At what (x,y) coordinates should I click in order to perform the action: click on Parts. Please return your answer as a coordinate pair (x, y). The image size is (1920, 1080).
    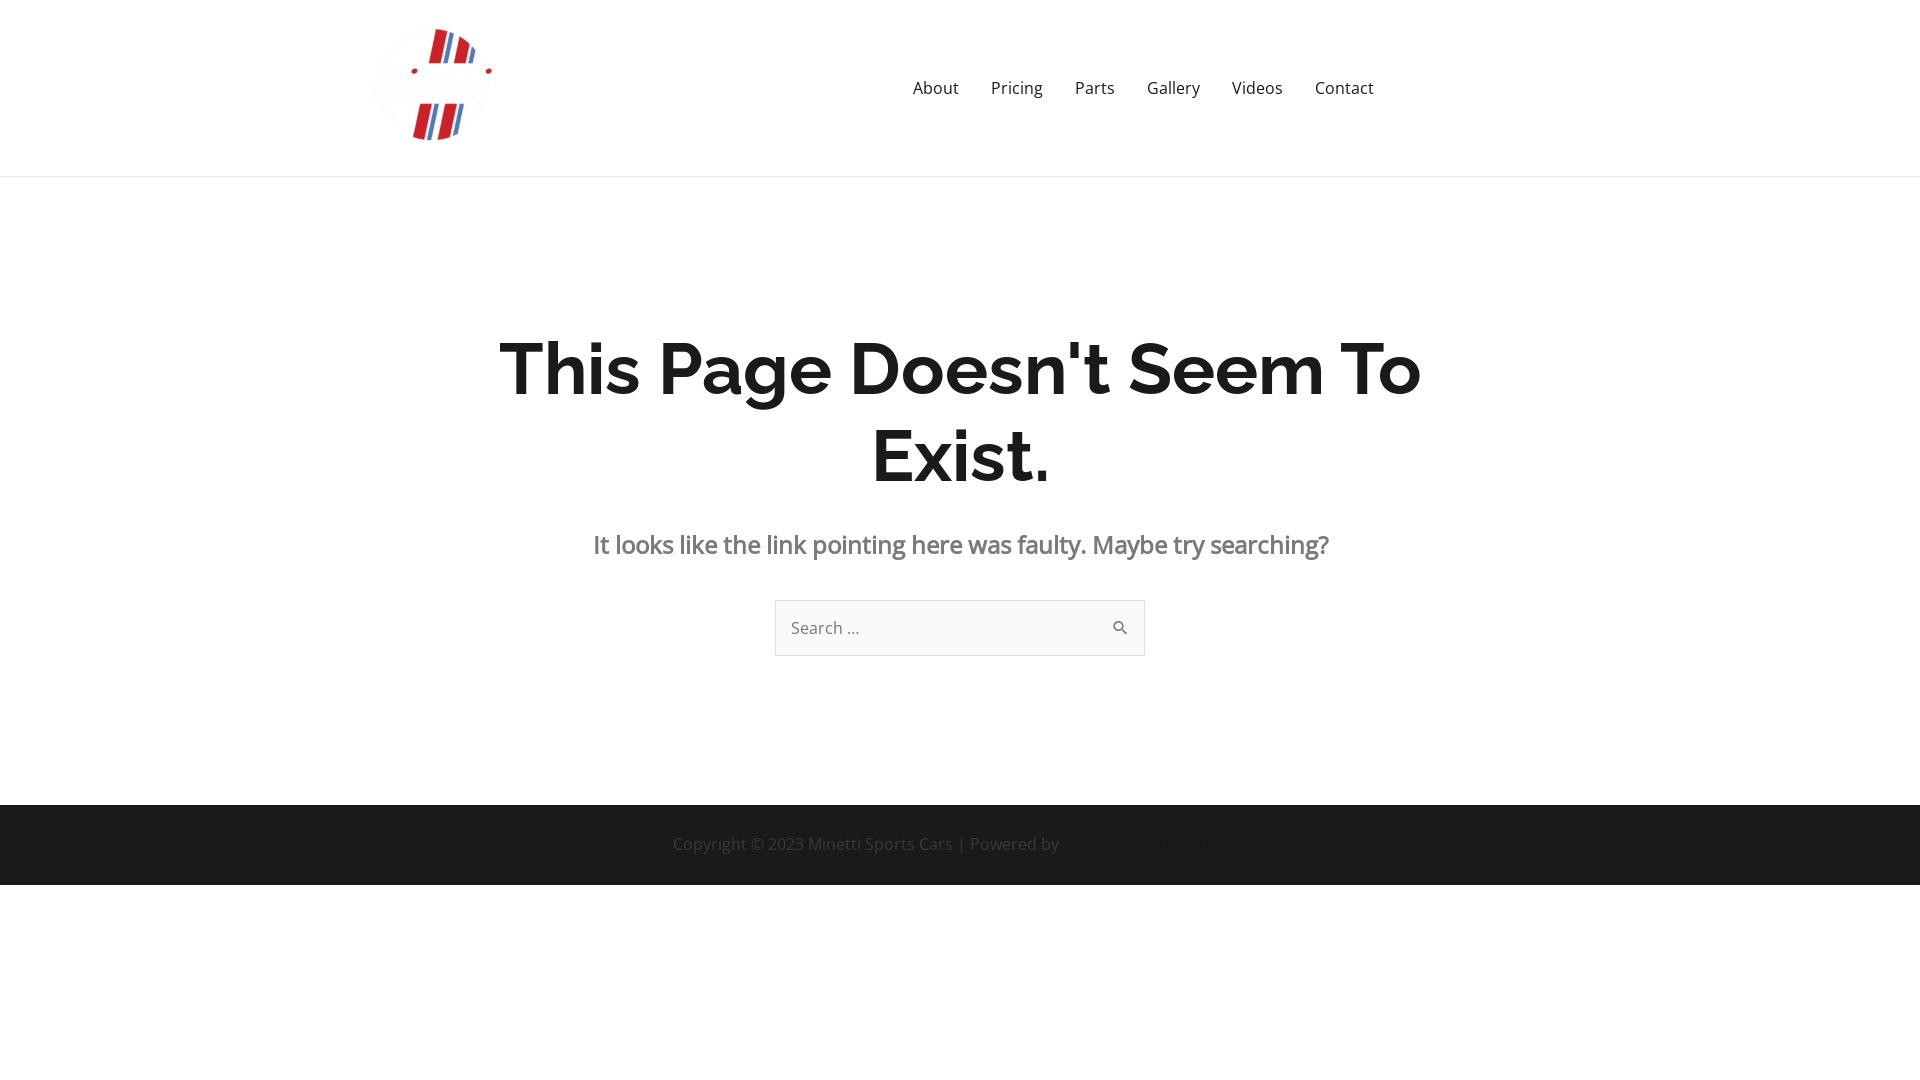
    Looking at the image, I should click on (1095, 88).